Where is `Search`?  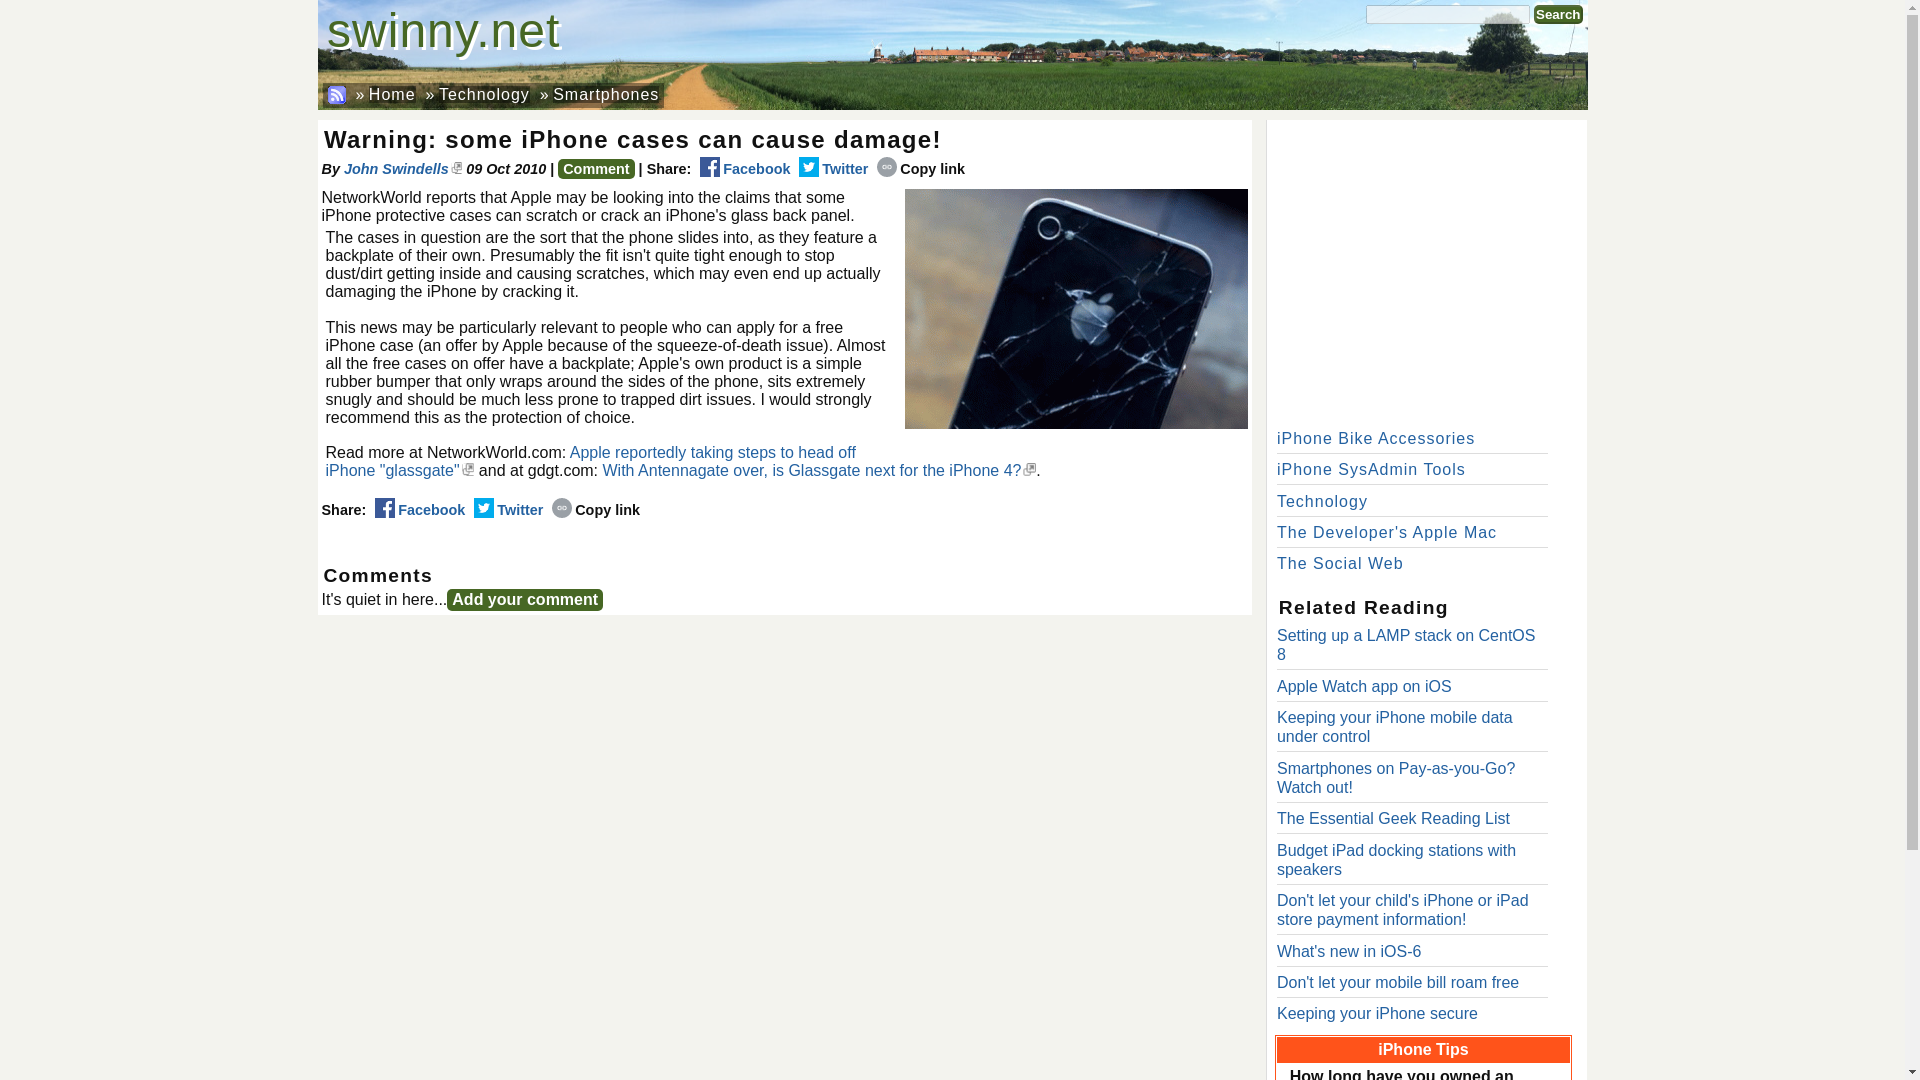 Search is located at coordinates (1558, 14).